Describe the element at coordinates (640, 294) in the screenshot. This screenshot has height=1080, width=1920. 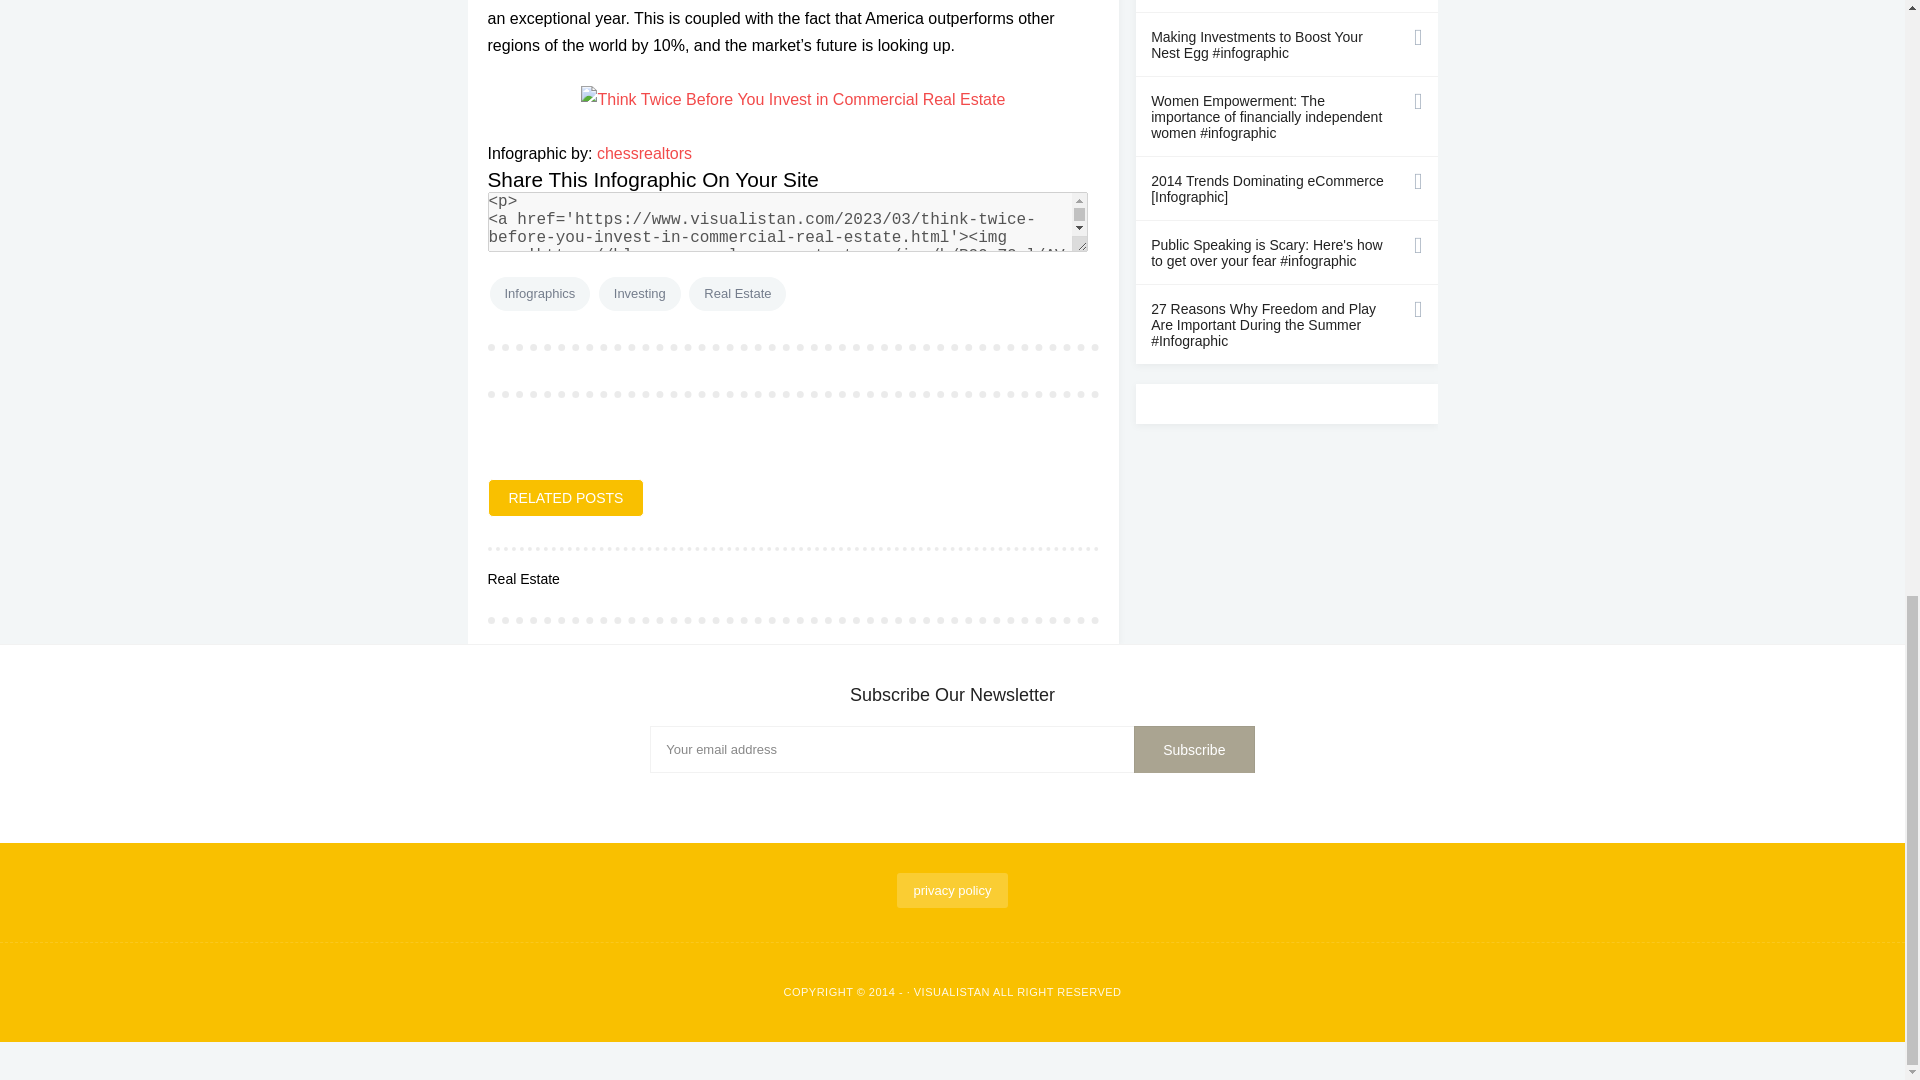
I see `Investing` at that location.